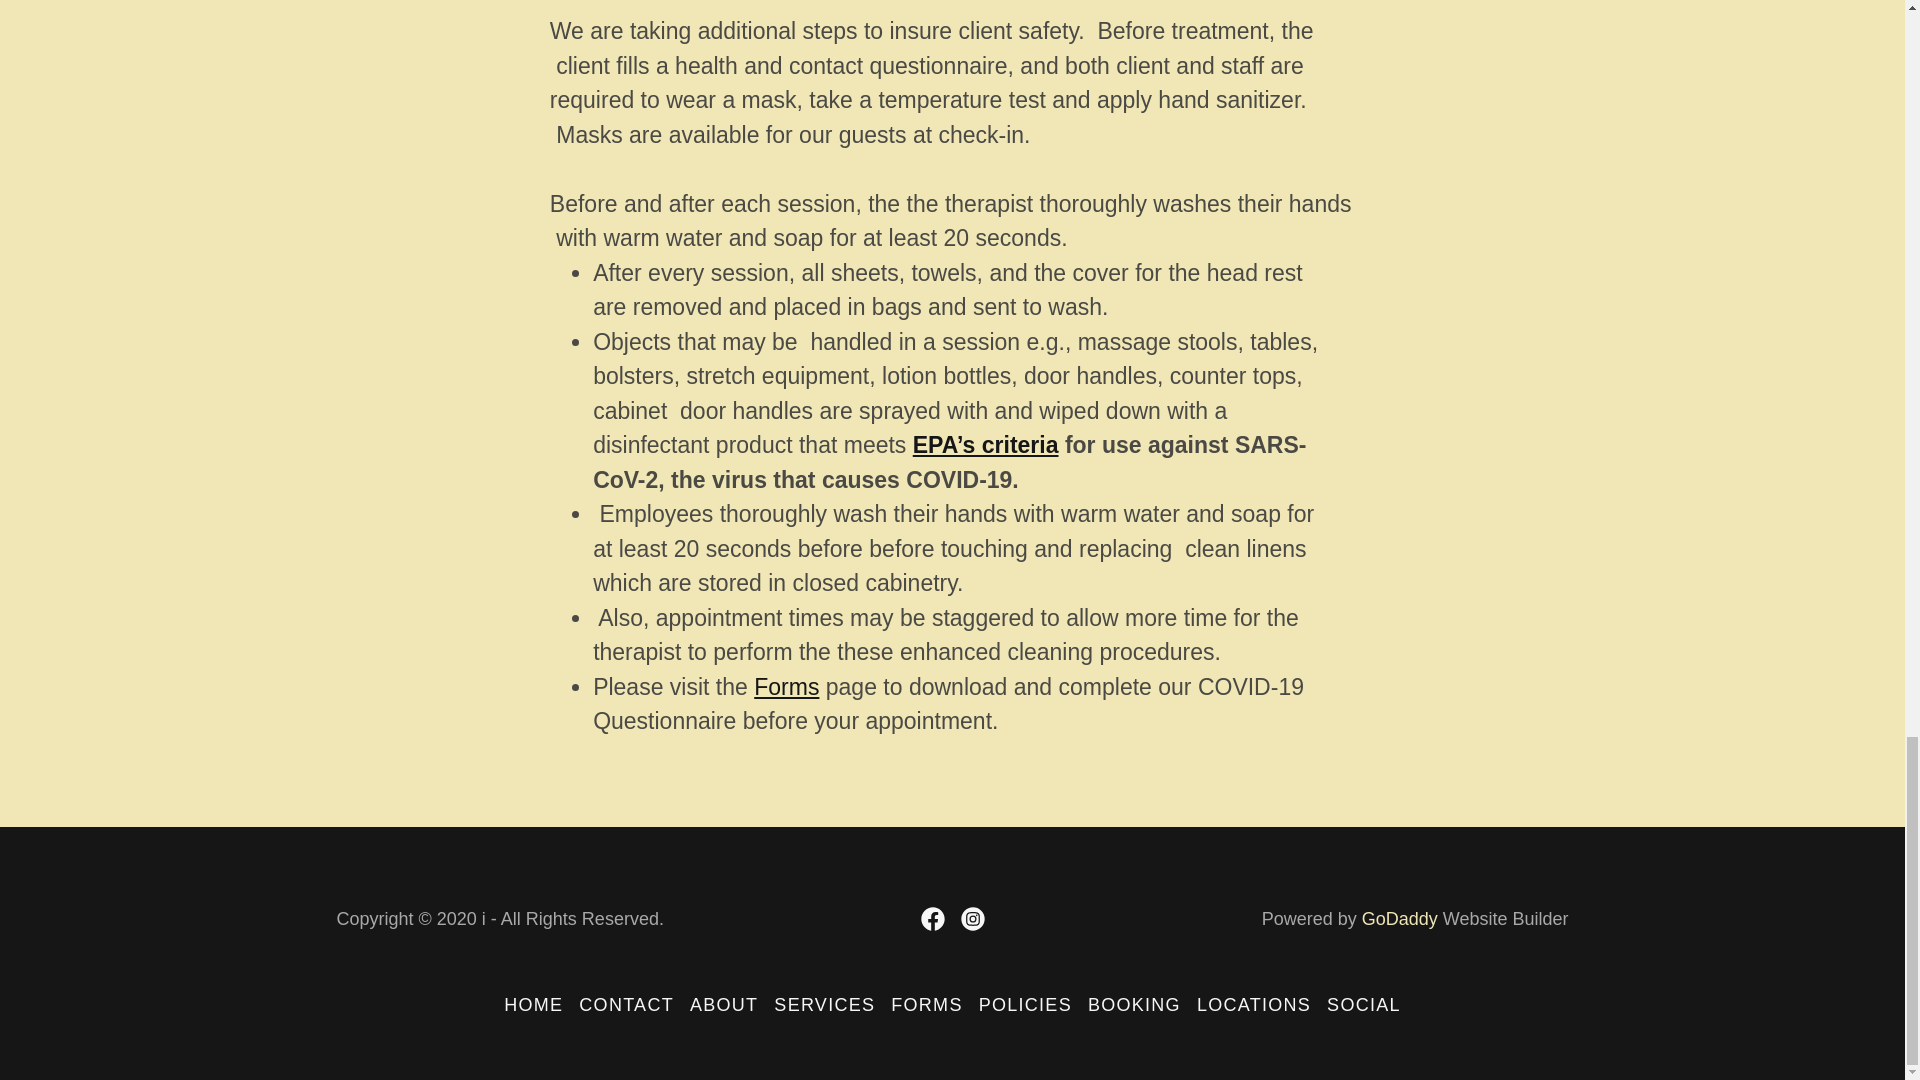  What do you see at coordinates (532, 1005) in the screenshot?
I see `HOME` at bounding box center [532, 1005].